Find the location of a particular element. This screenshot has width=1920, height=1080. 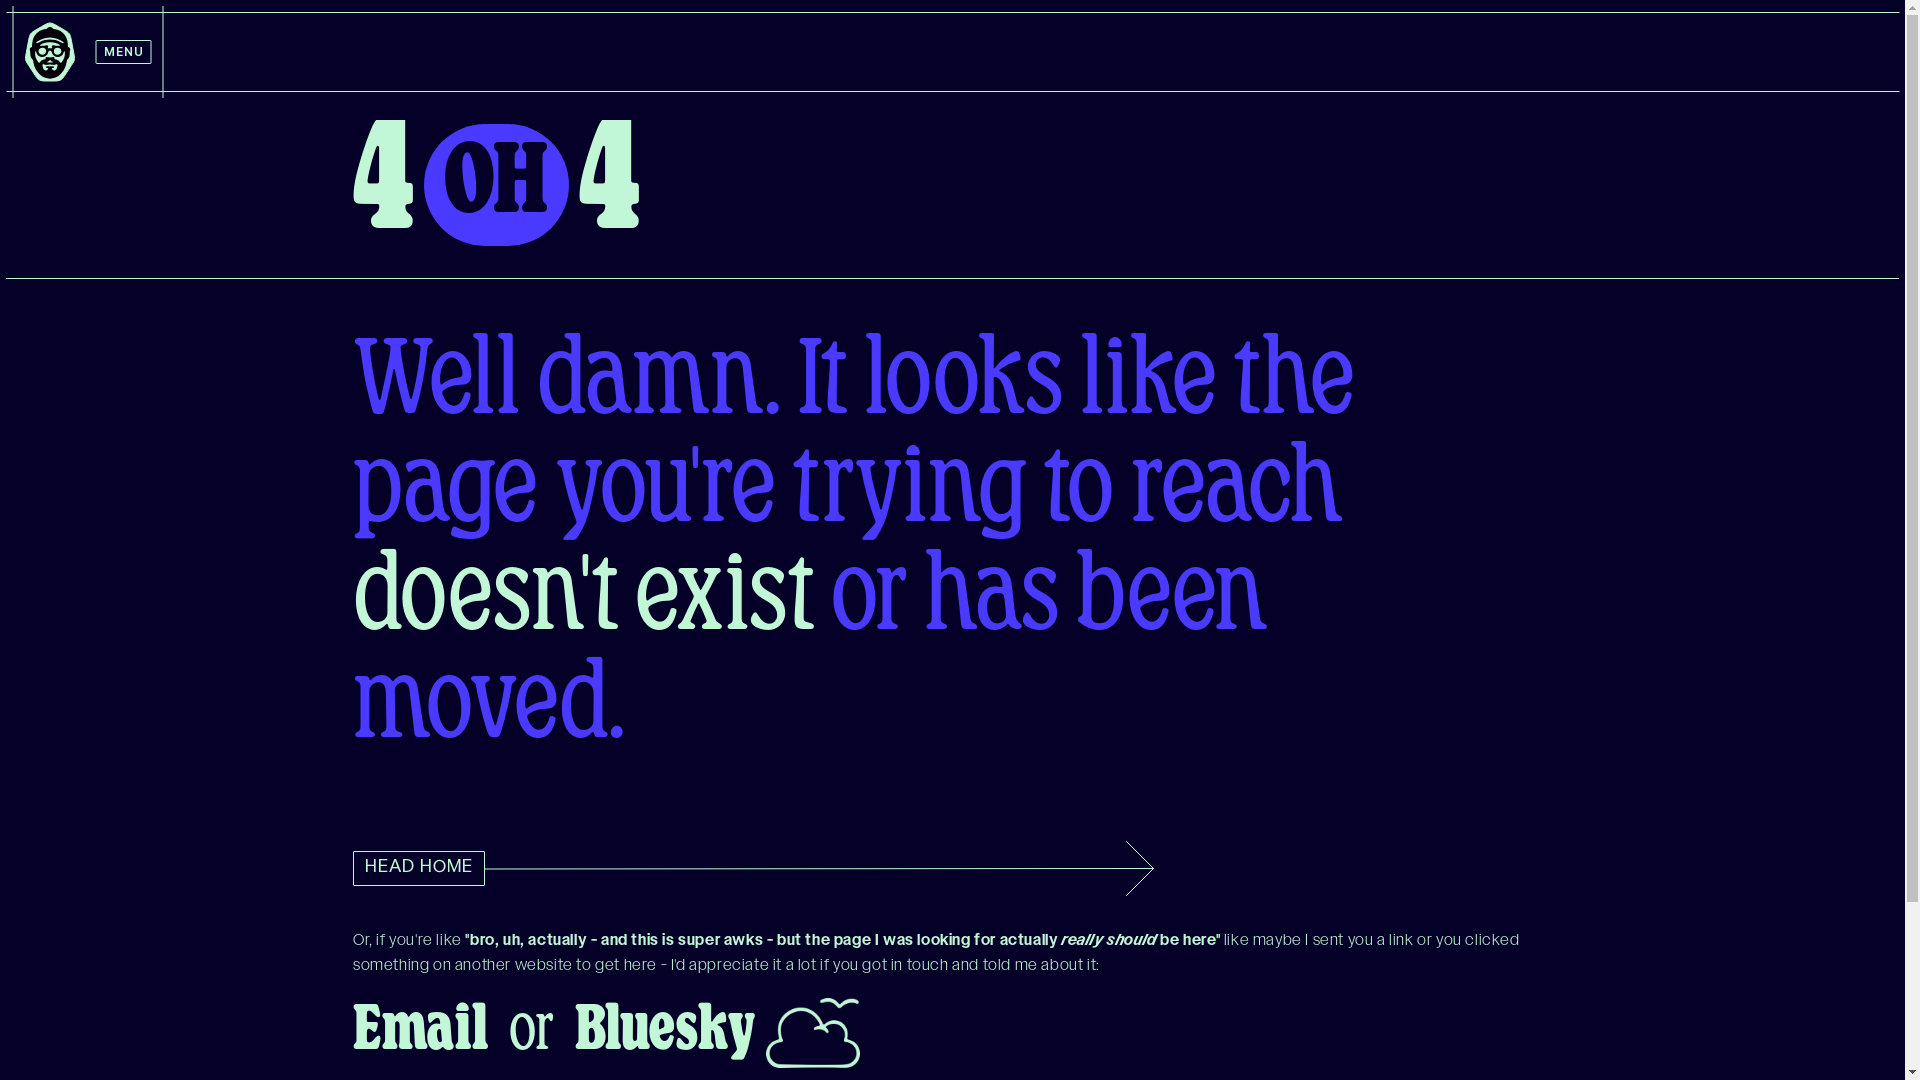

HEAD HOME is located at coordinates (952, 868).